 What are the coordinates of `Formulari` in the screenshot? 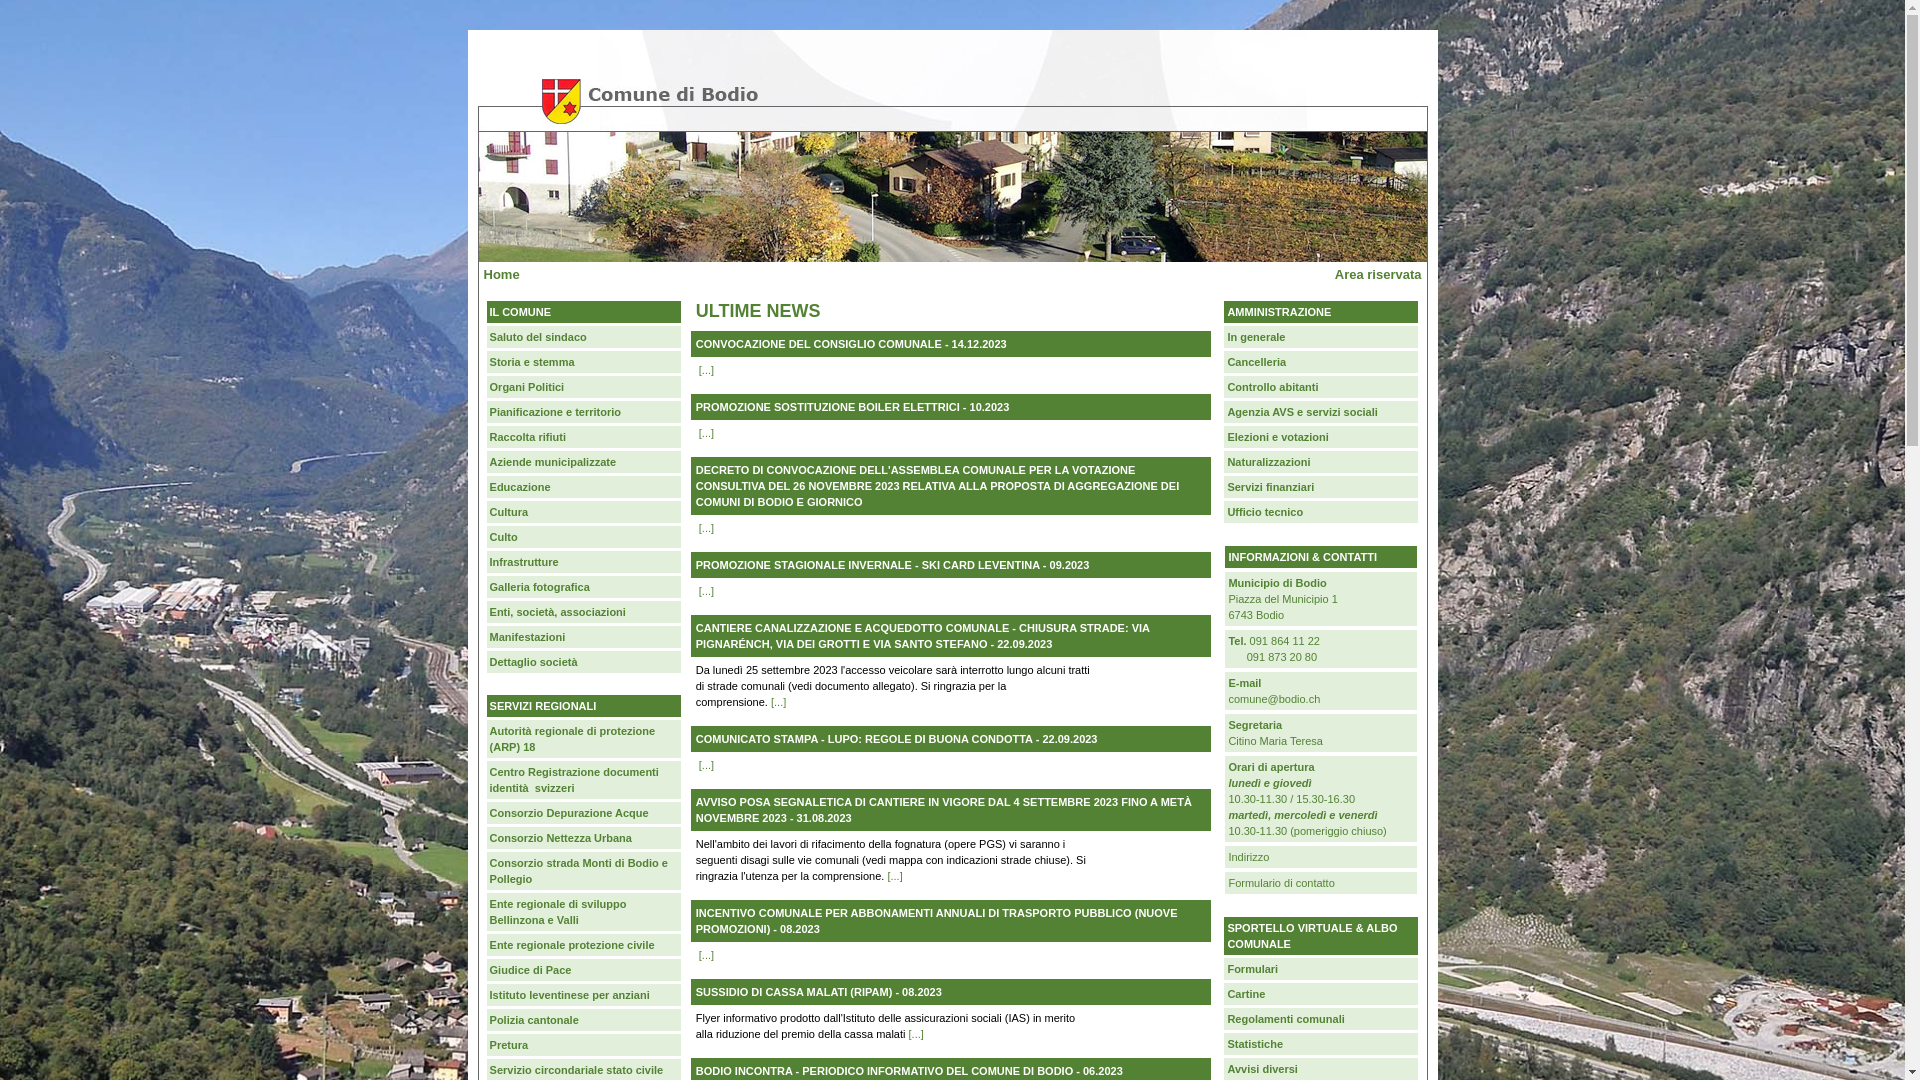 It's located at (1321, 969).